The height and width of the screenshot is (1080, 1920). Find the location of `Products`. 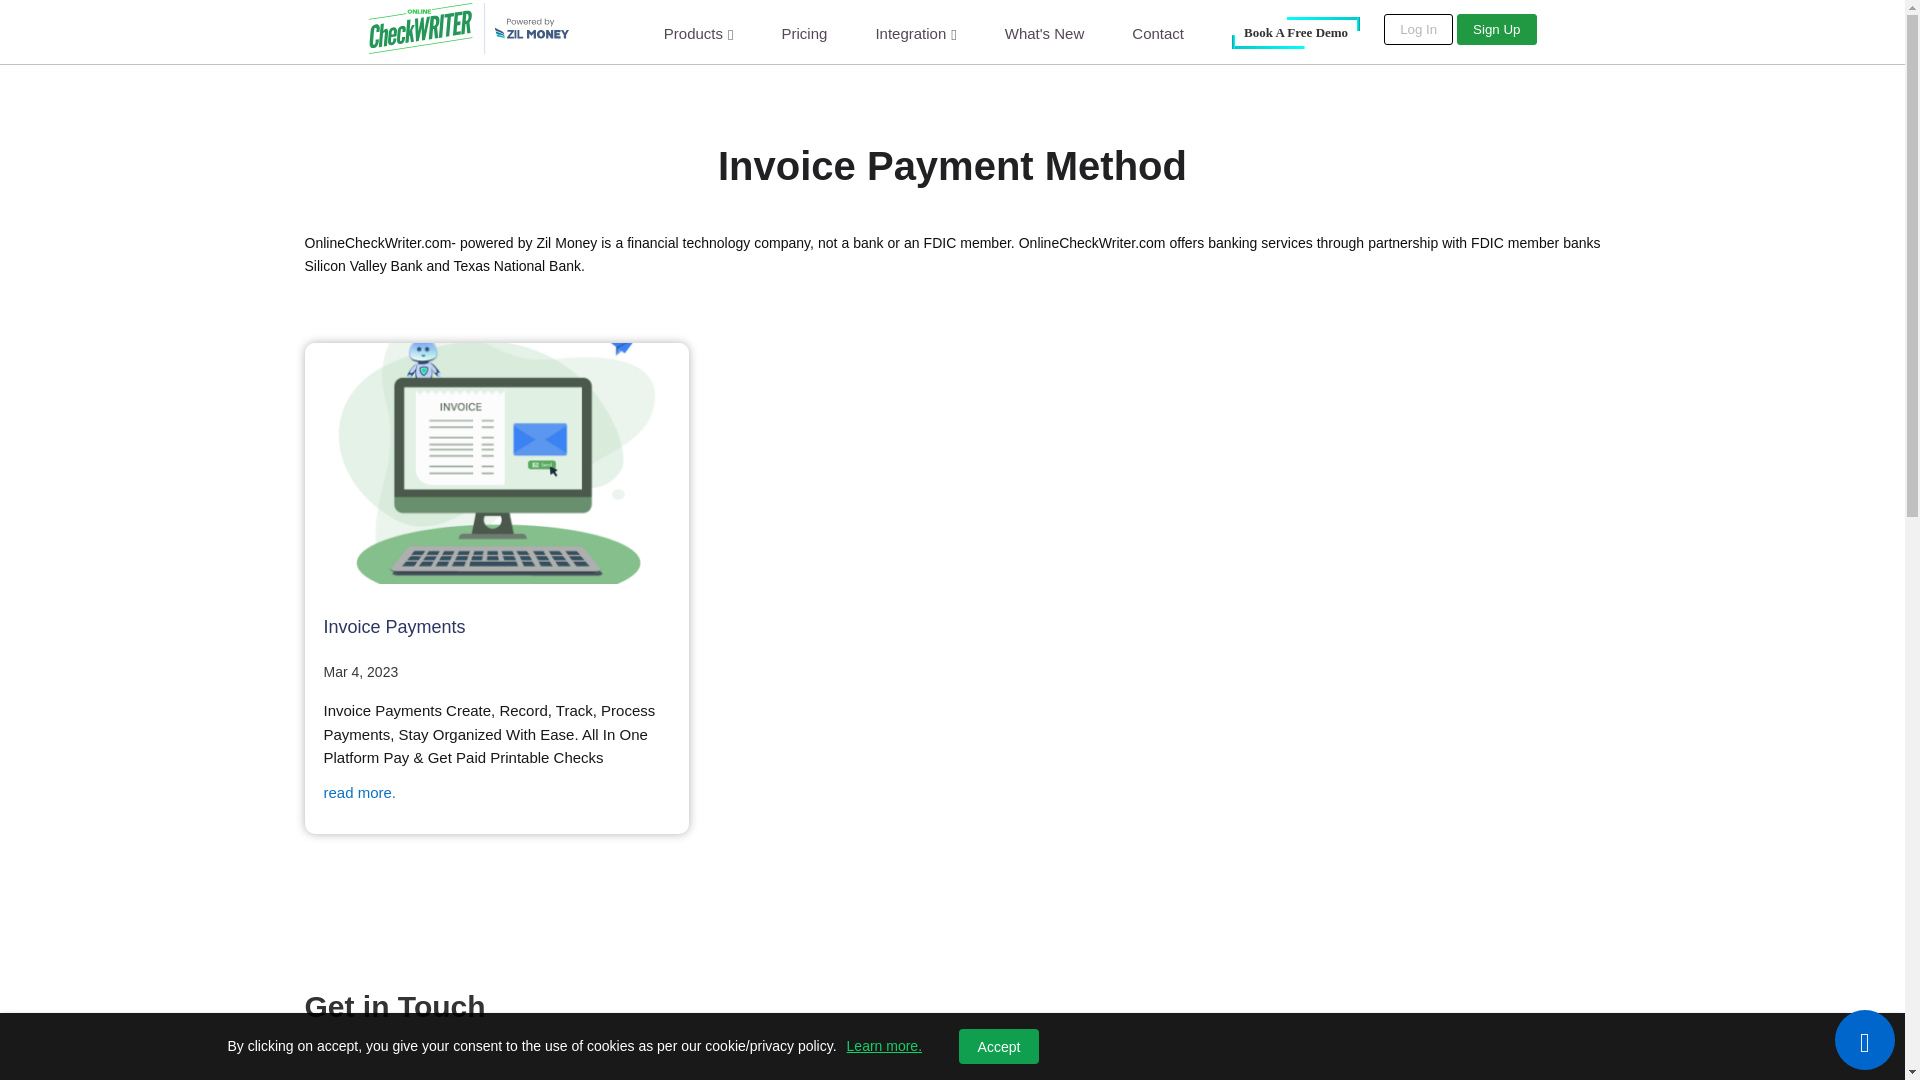

Products is located at coordinates (698, 33).